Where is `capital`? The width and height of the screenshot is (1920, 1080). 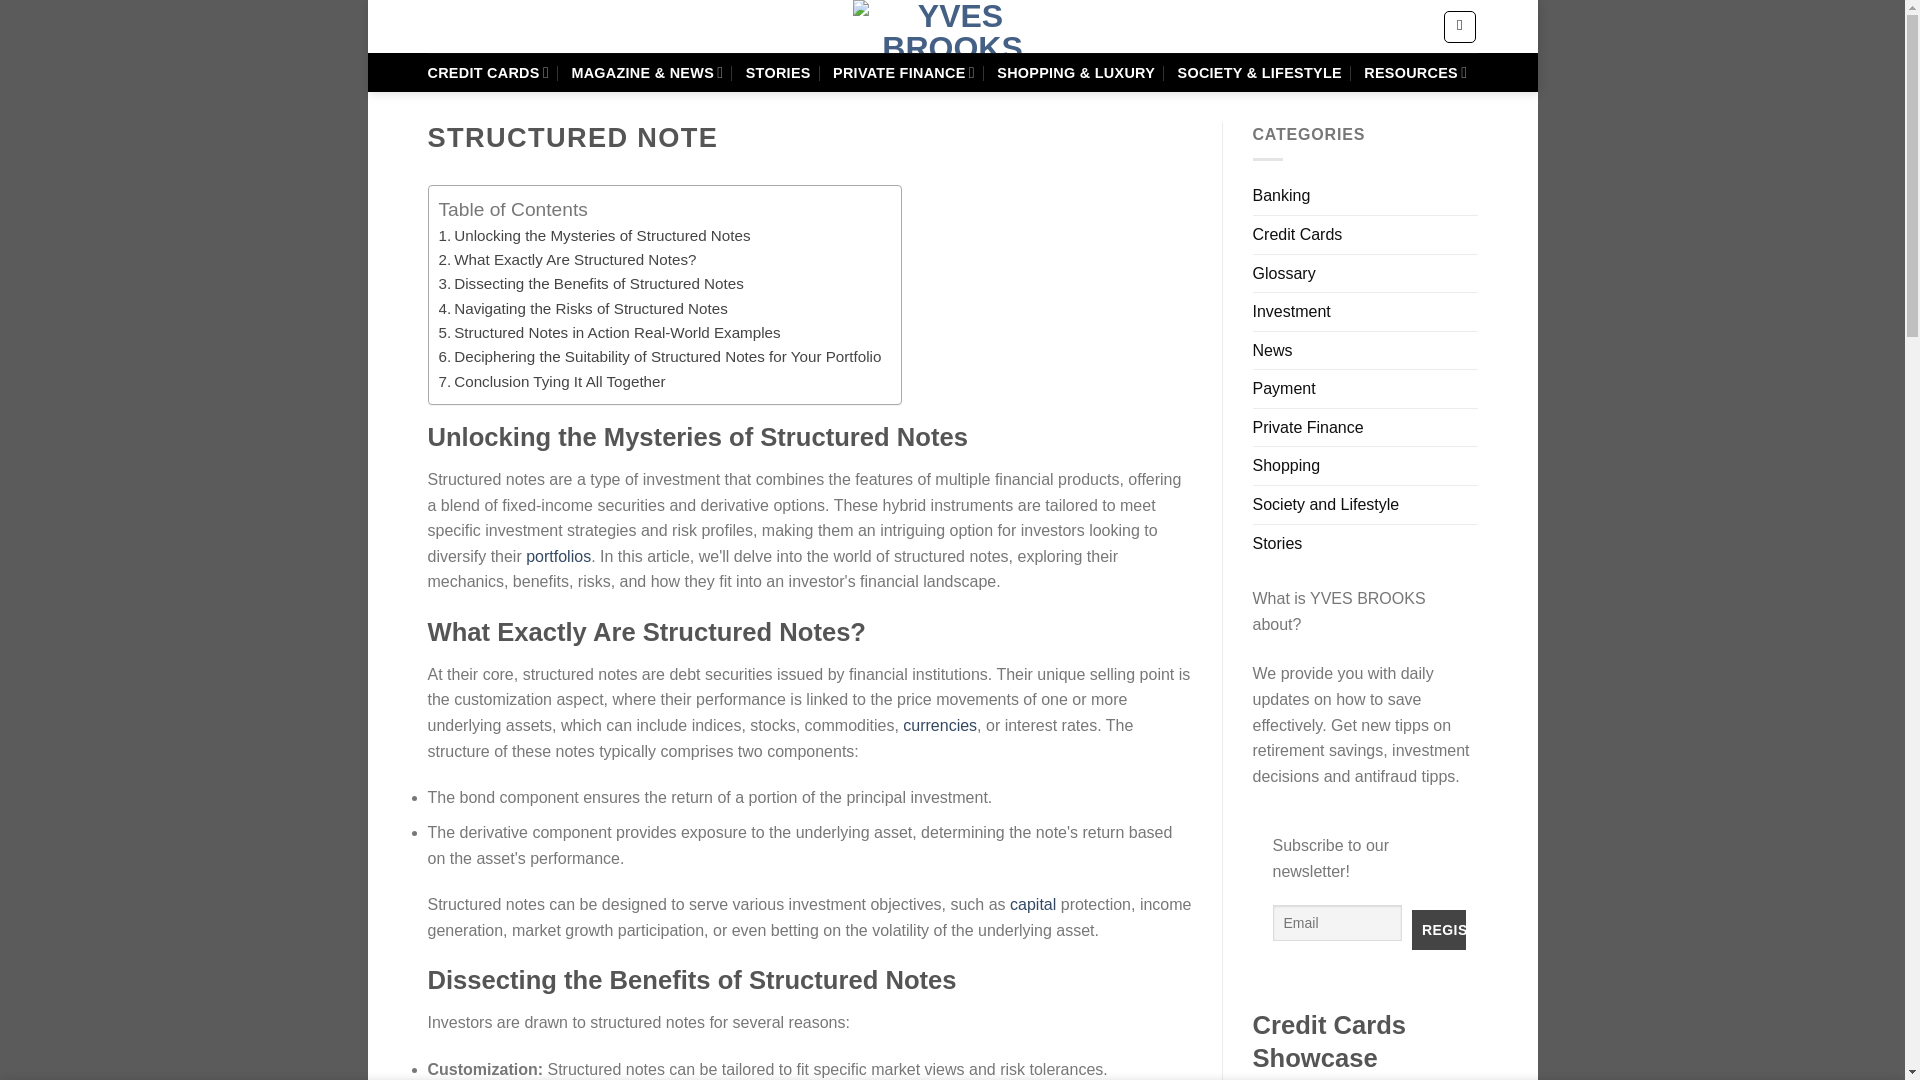 capital is located at coordinates (1032, 904).